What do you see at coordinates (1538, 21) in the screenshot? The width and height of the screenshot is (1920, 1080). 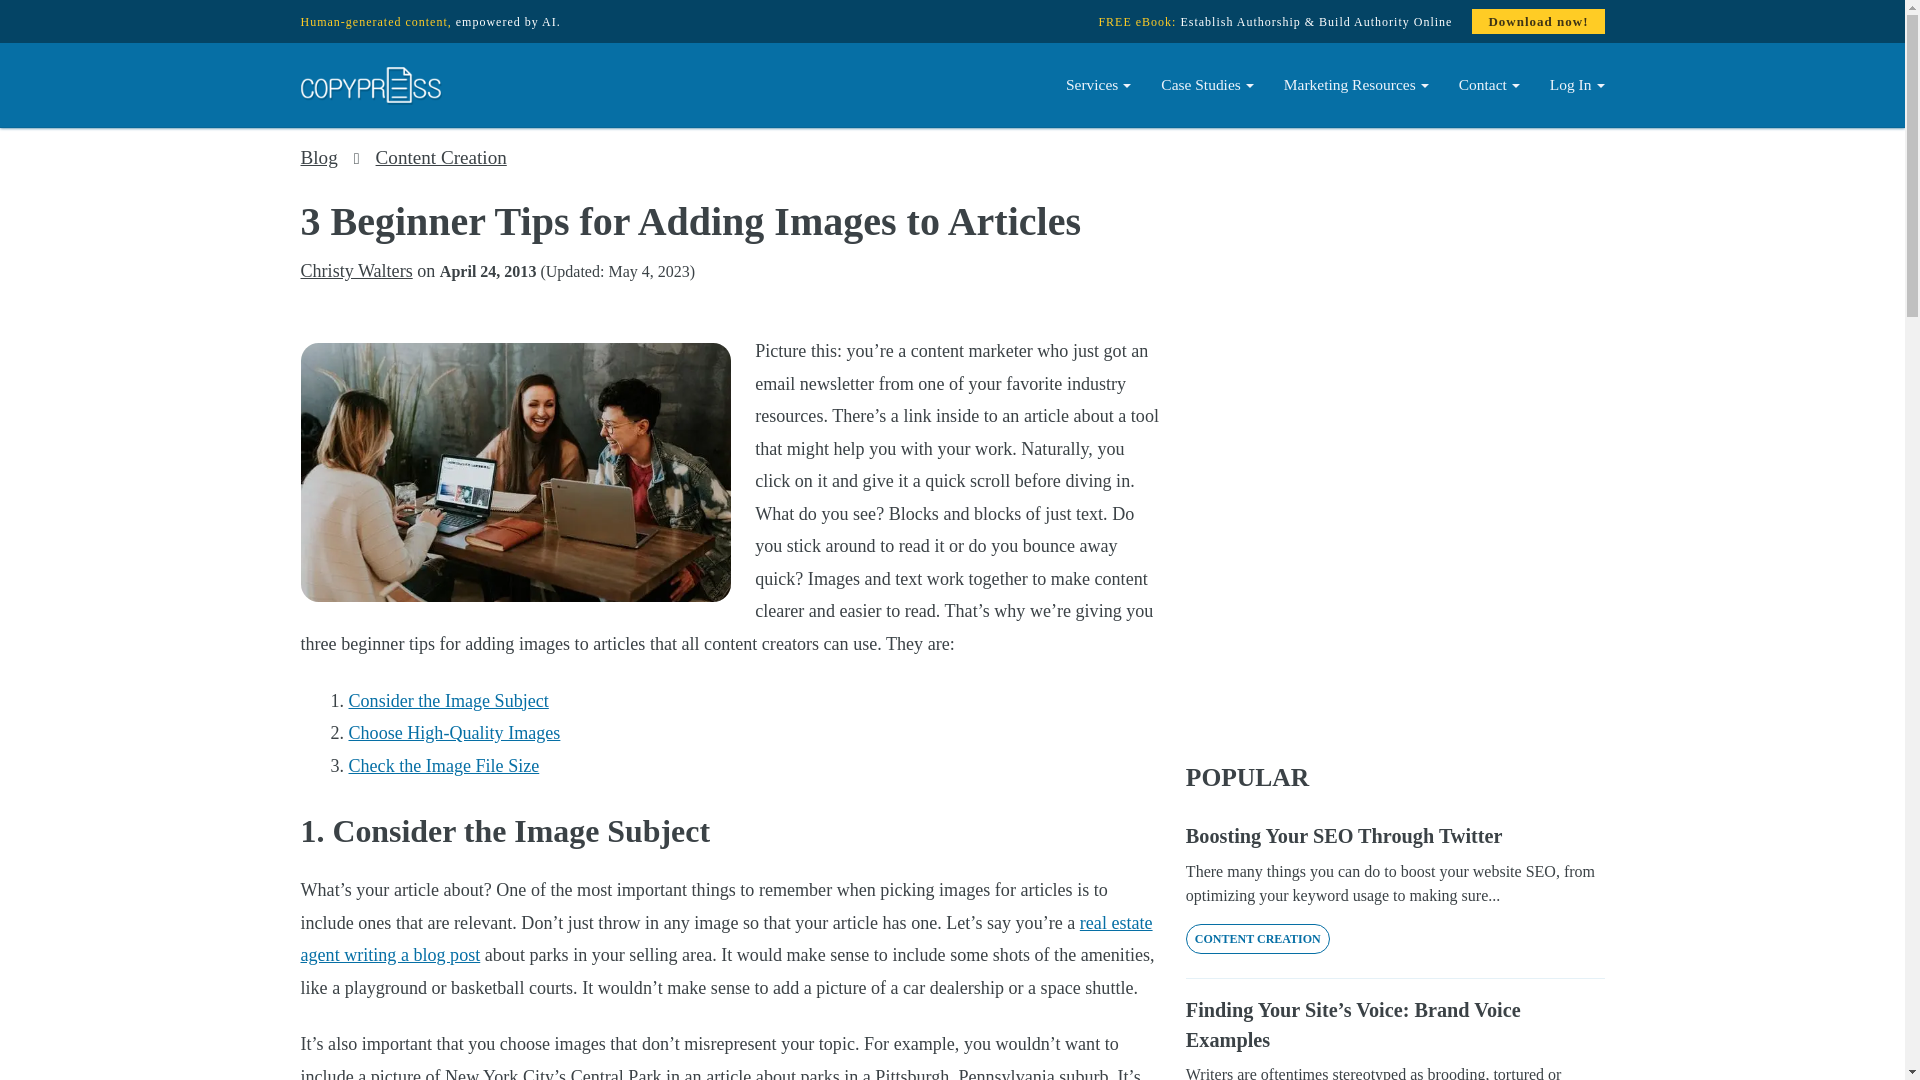 I see `Download now!` at bounding box center [1538, 21].